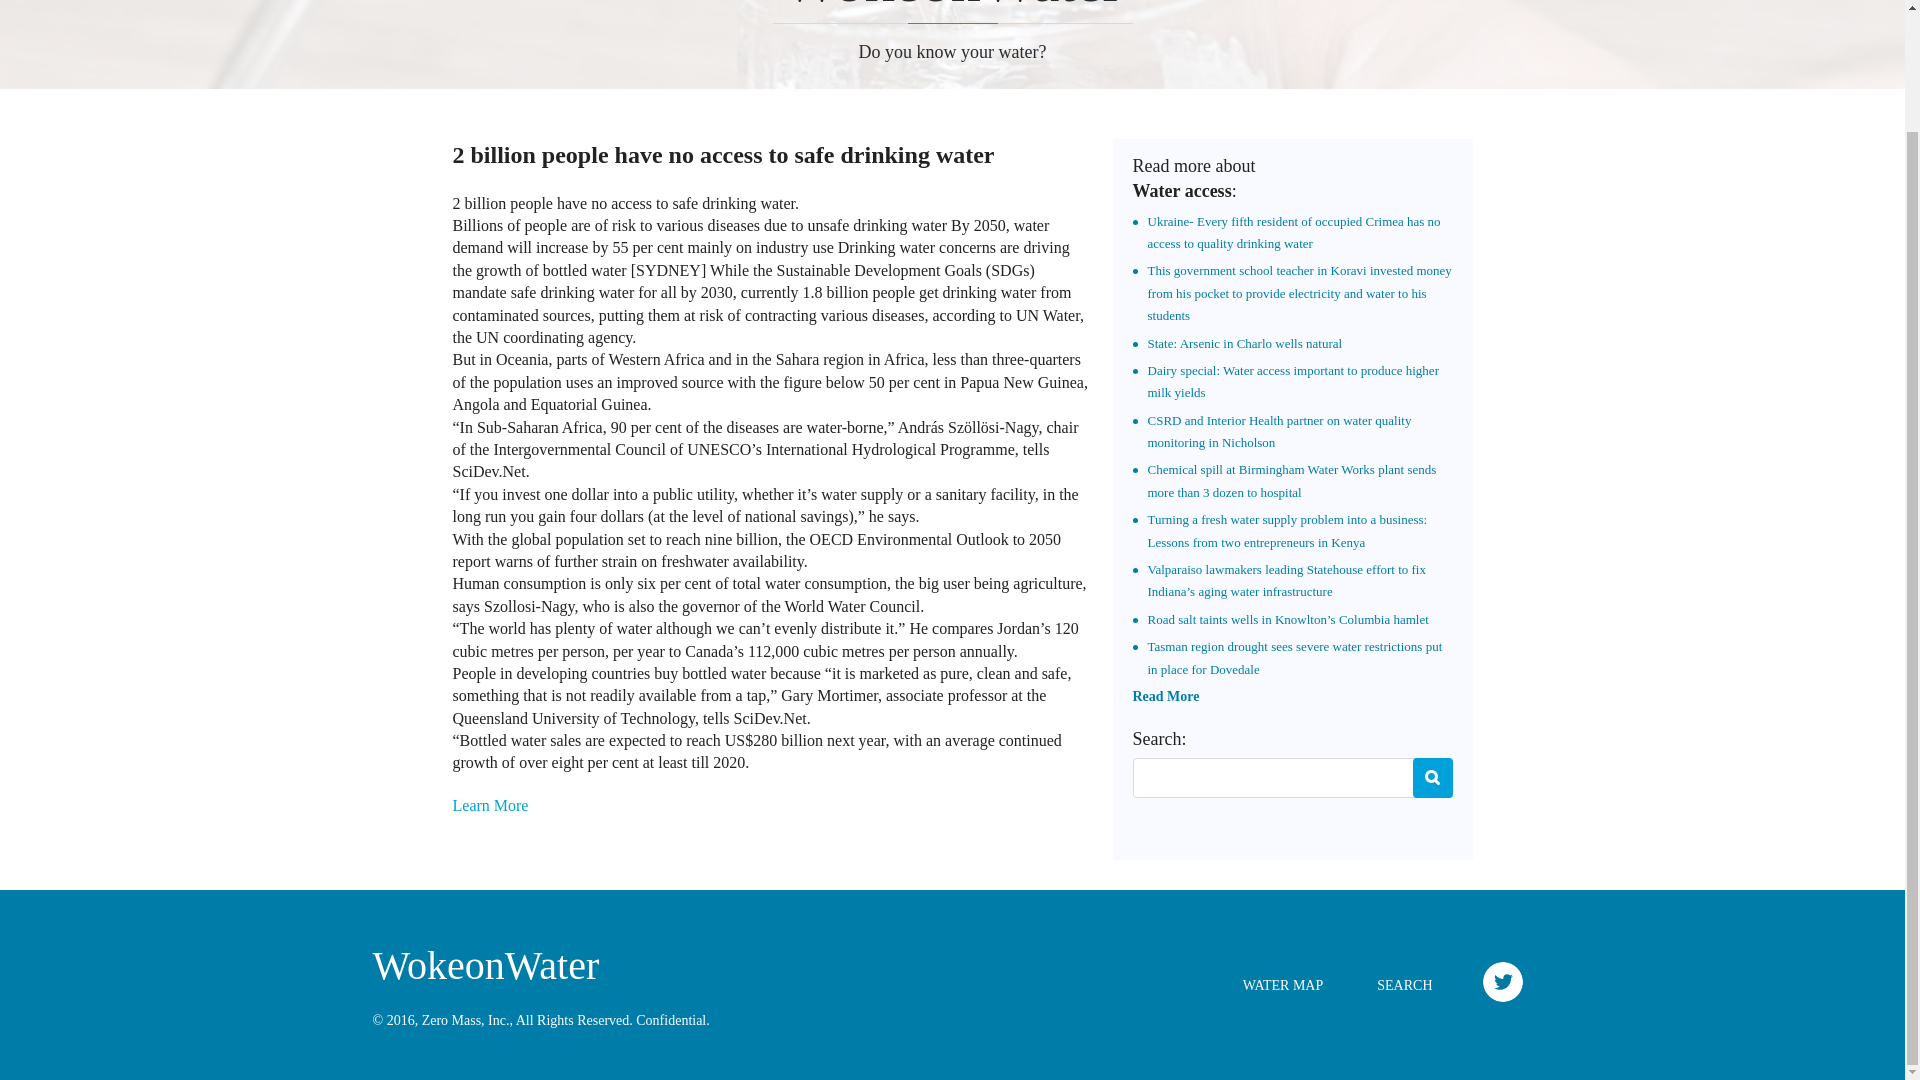 This screenshot has height=1080, width=1920. Describe the element at coordinates (490, 806) in the screenshot. I see `Learn More` at that location.